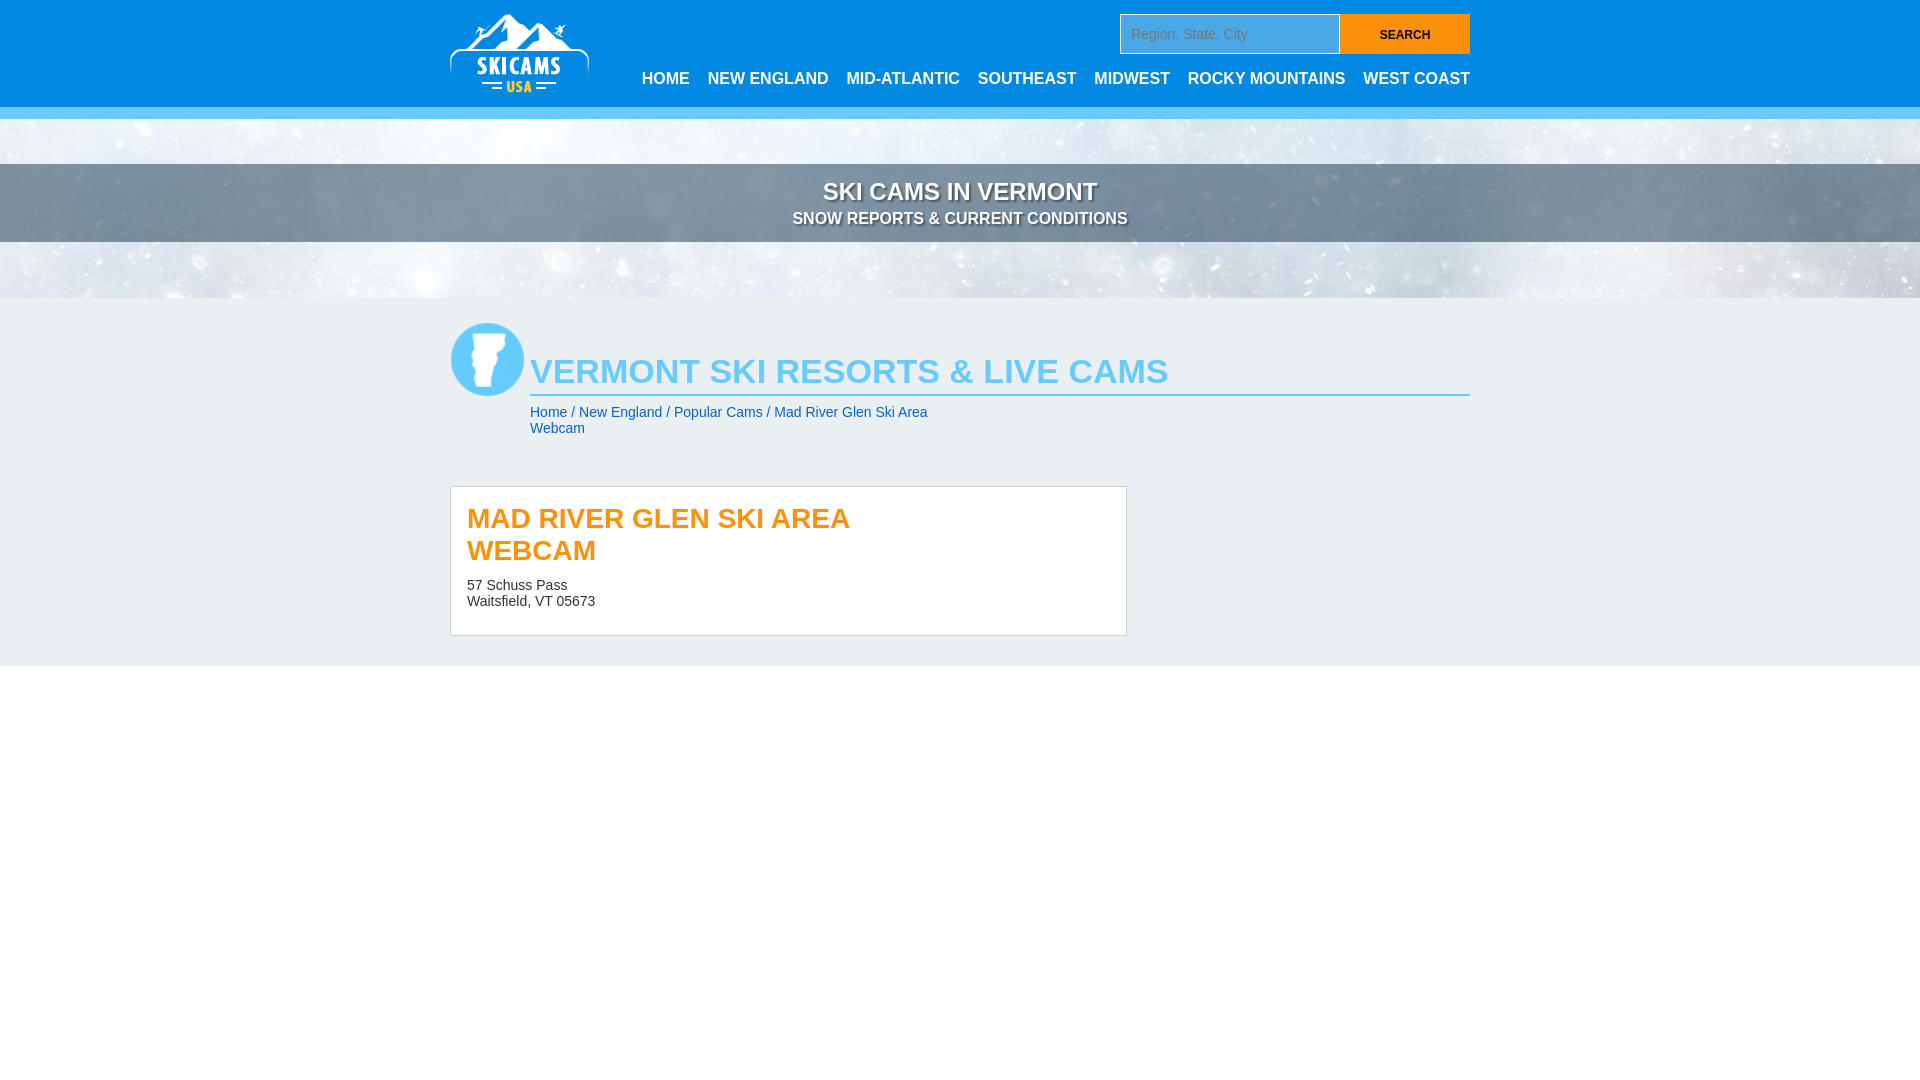 Image resolution: width=1920 pixels, height=1080 pixels. I want to click on Go to home page., so click(548, 412).